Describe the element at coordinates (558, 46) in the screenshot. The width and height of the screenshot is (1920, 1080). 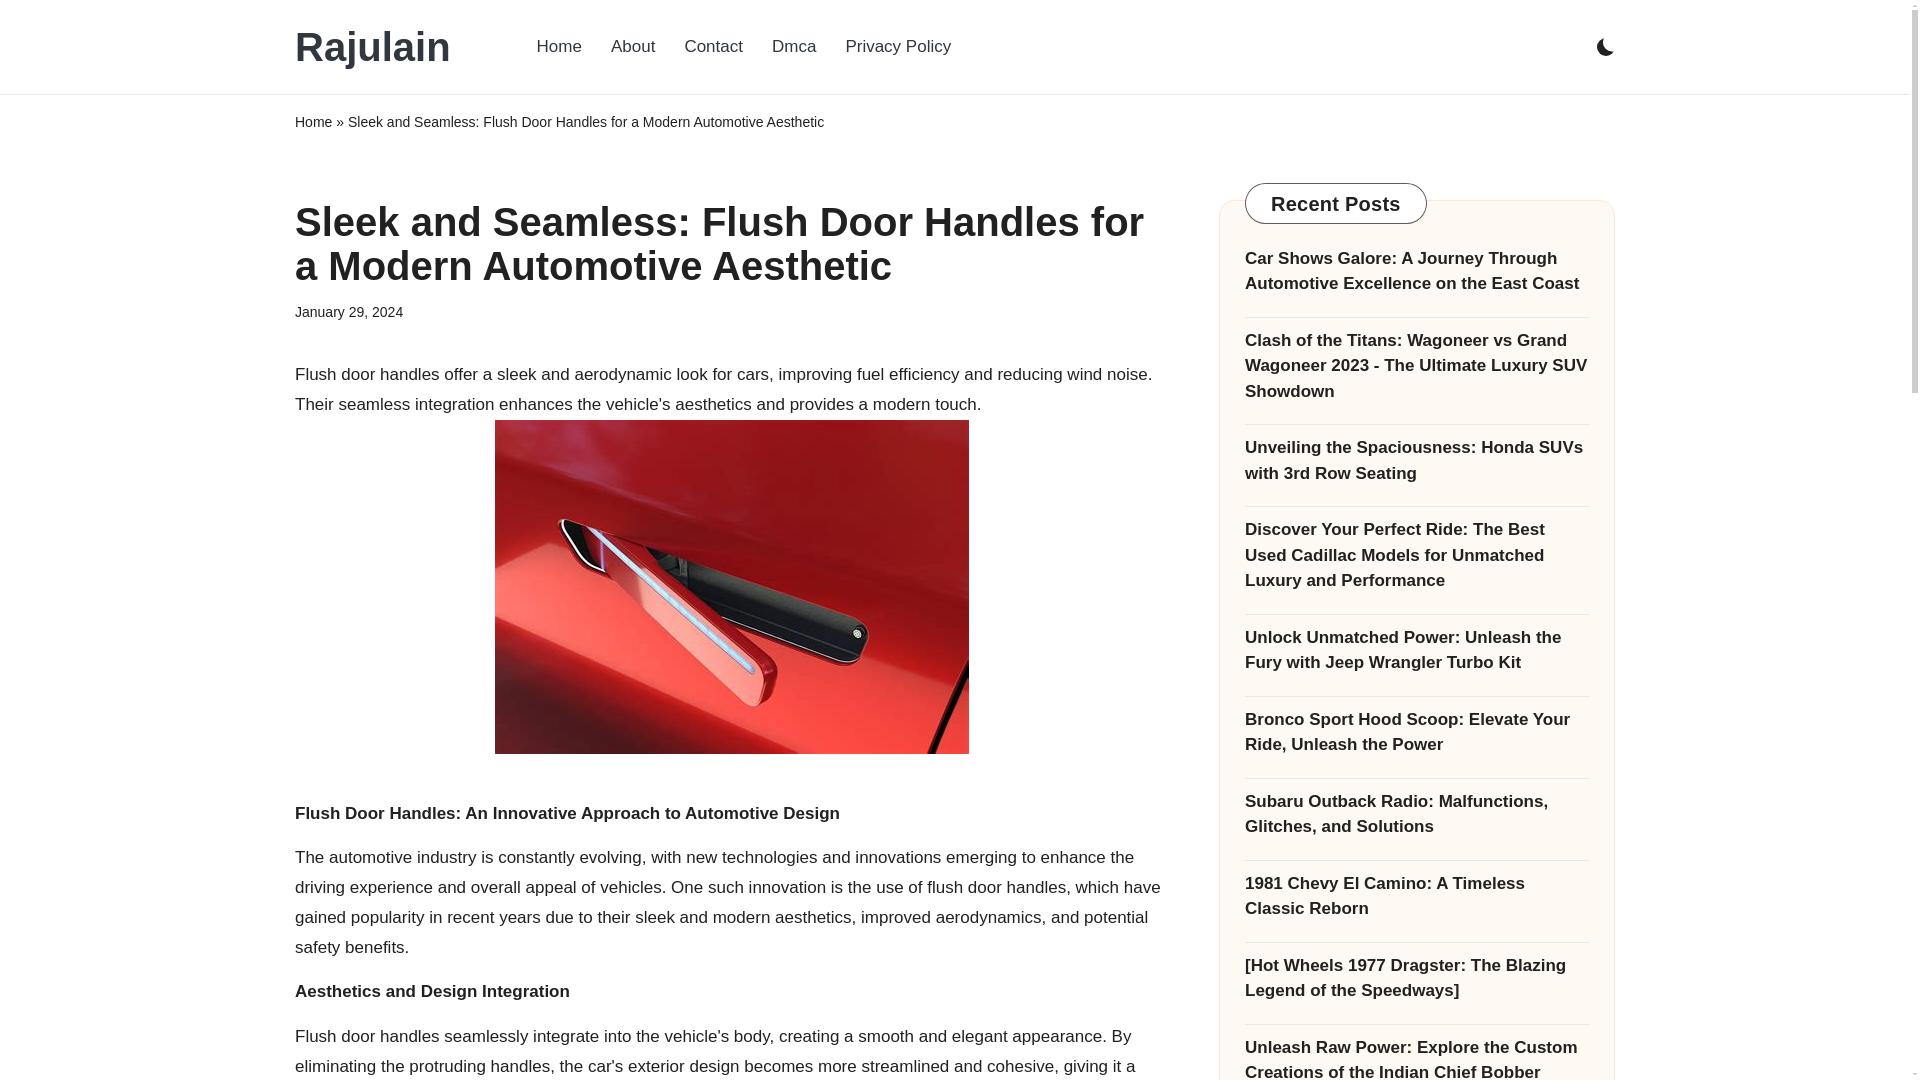
I see `Home` at that location.